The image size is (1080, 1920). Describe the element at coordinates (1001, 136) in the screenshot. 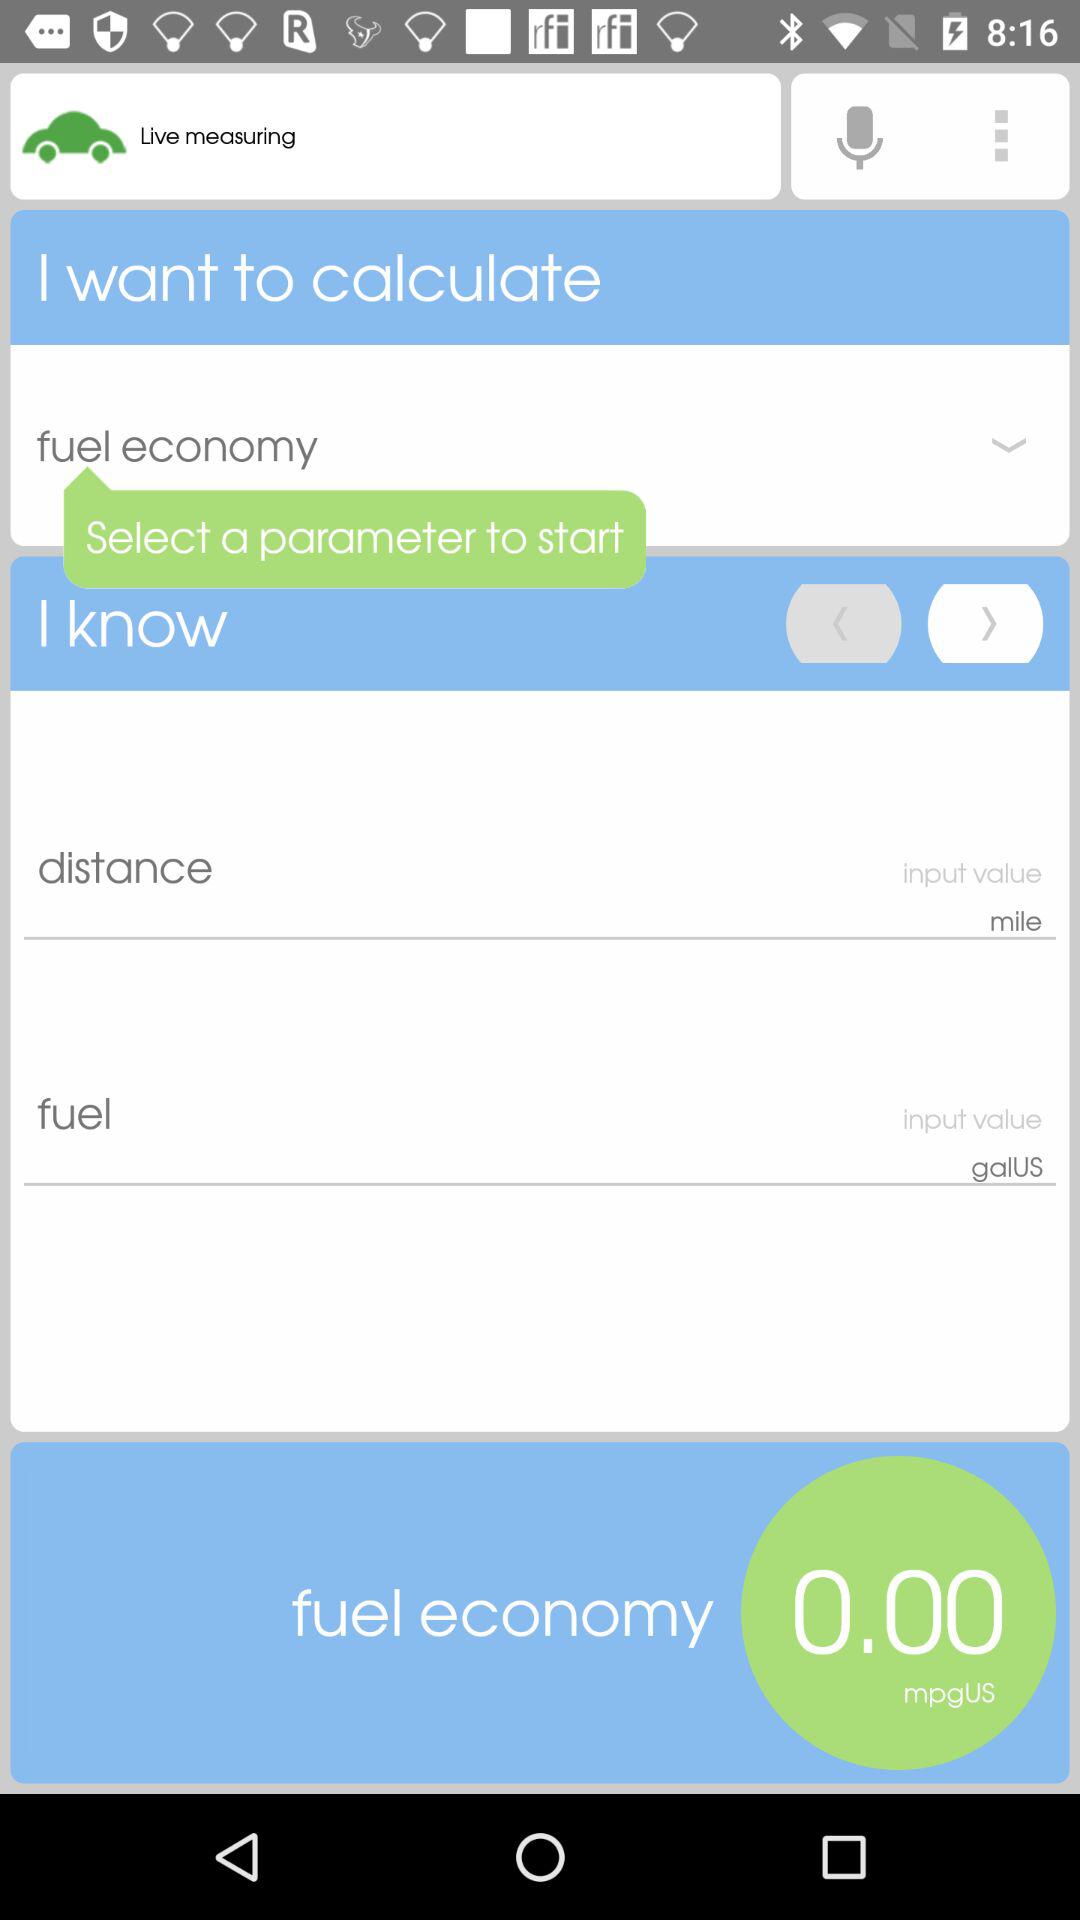

I see `click the 3 vertical dots at top right corner` at that location.